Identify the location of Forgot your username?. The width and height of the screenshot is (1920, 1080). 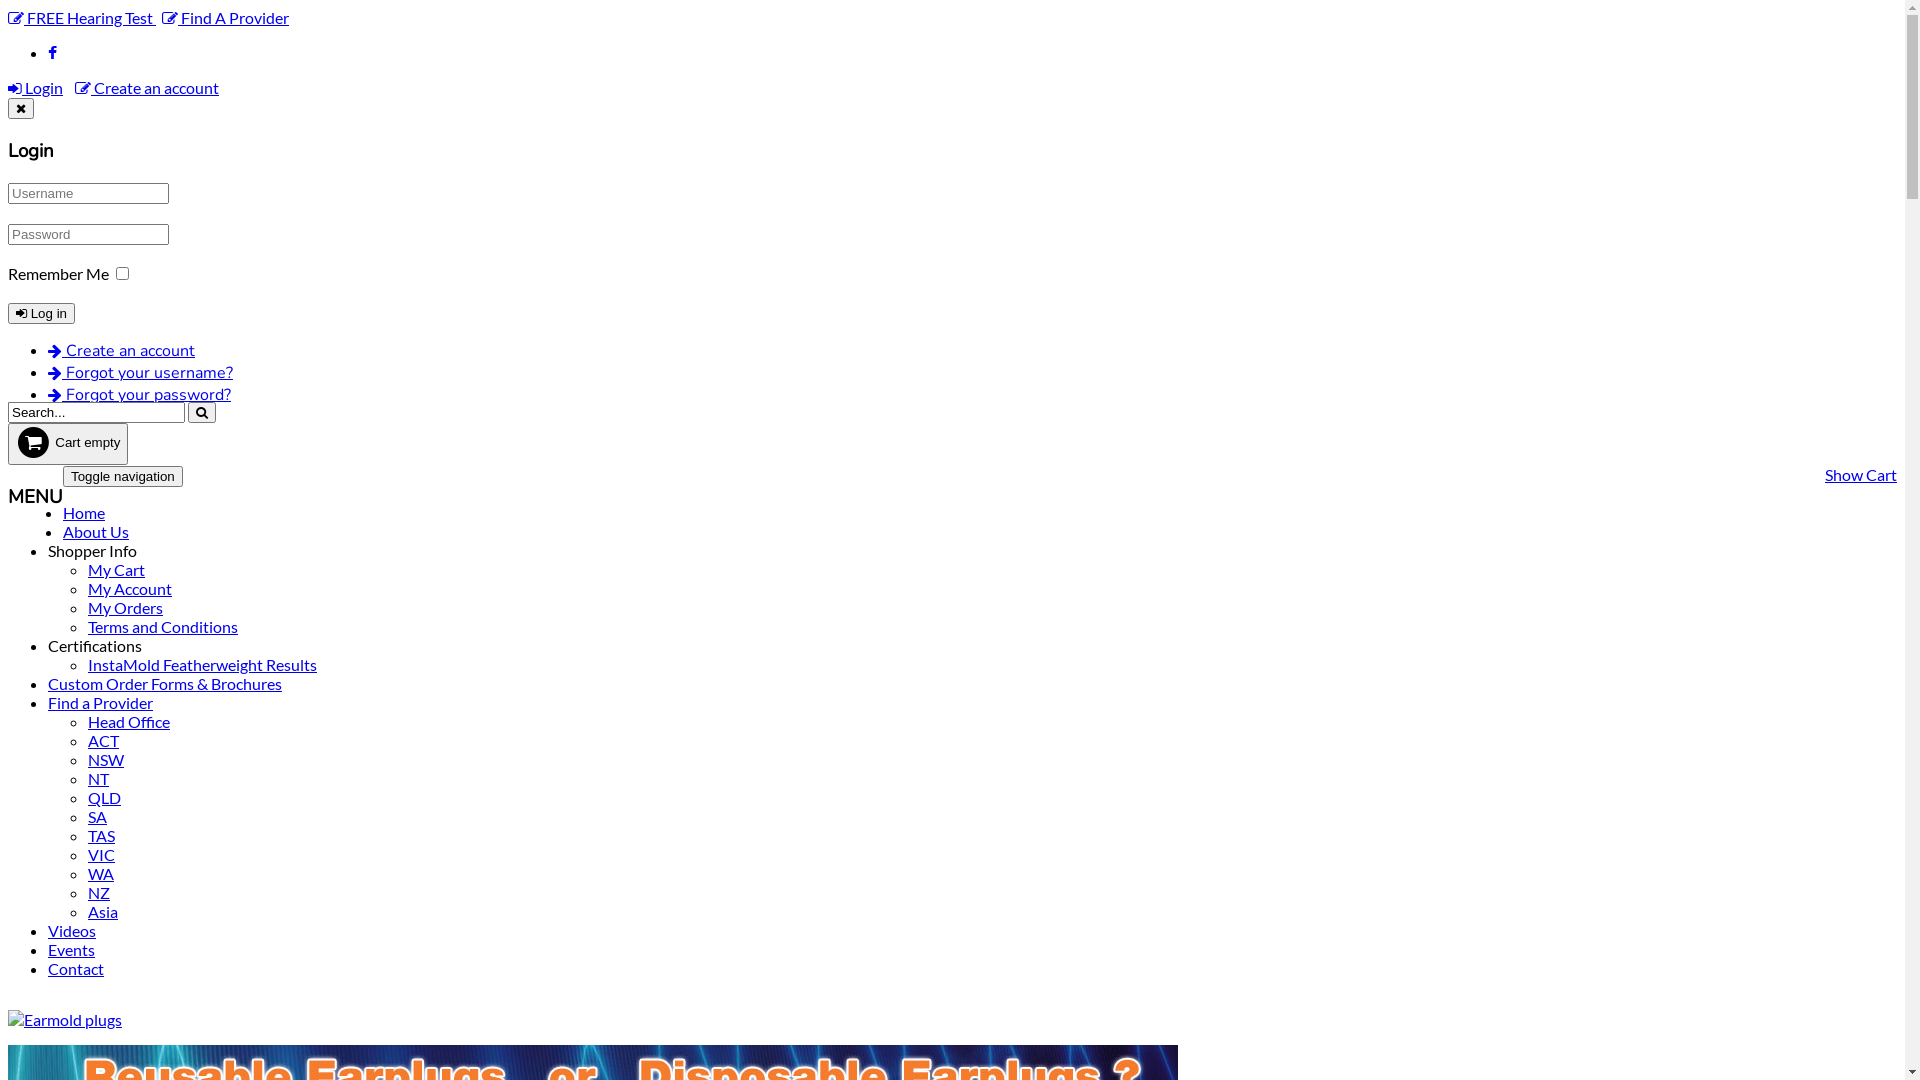
(140, 373).